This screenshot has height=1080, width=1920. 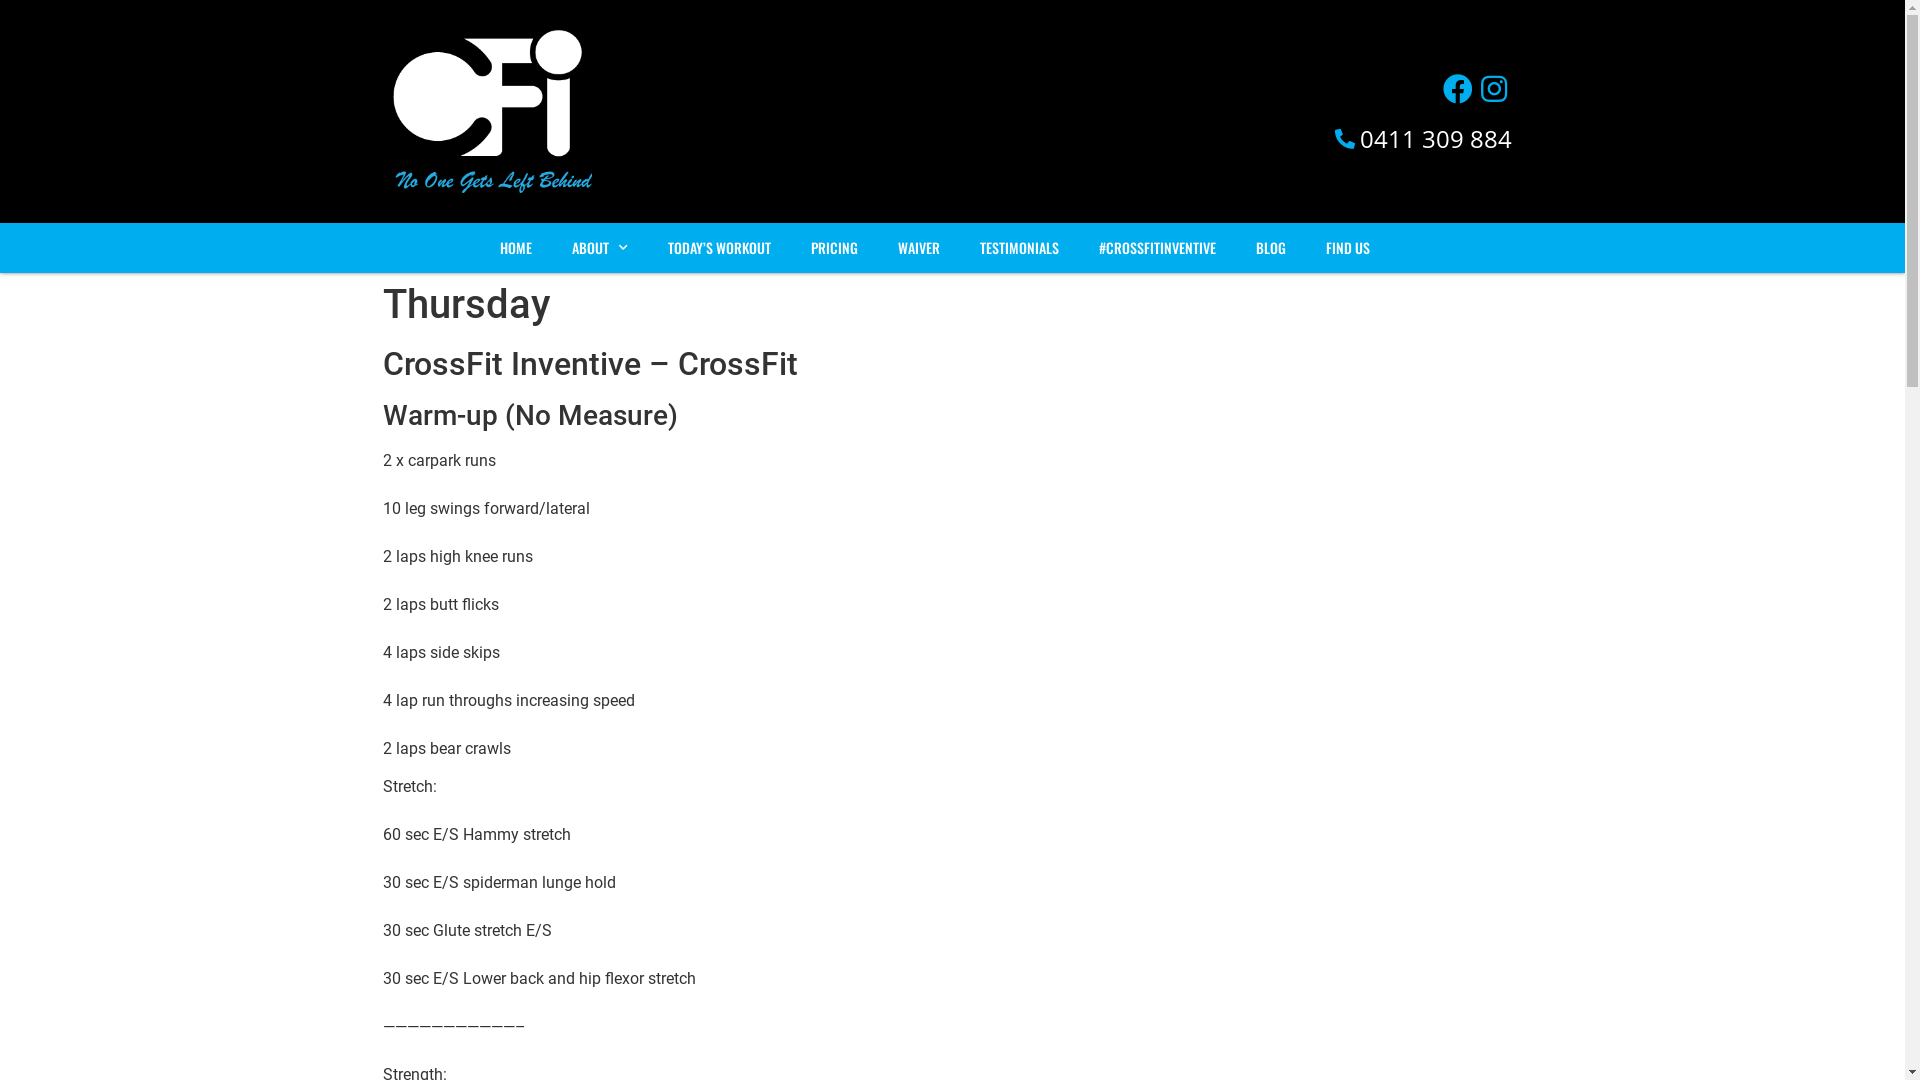 I want to click on FIND US, so click(x=1348, y=248).